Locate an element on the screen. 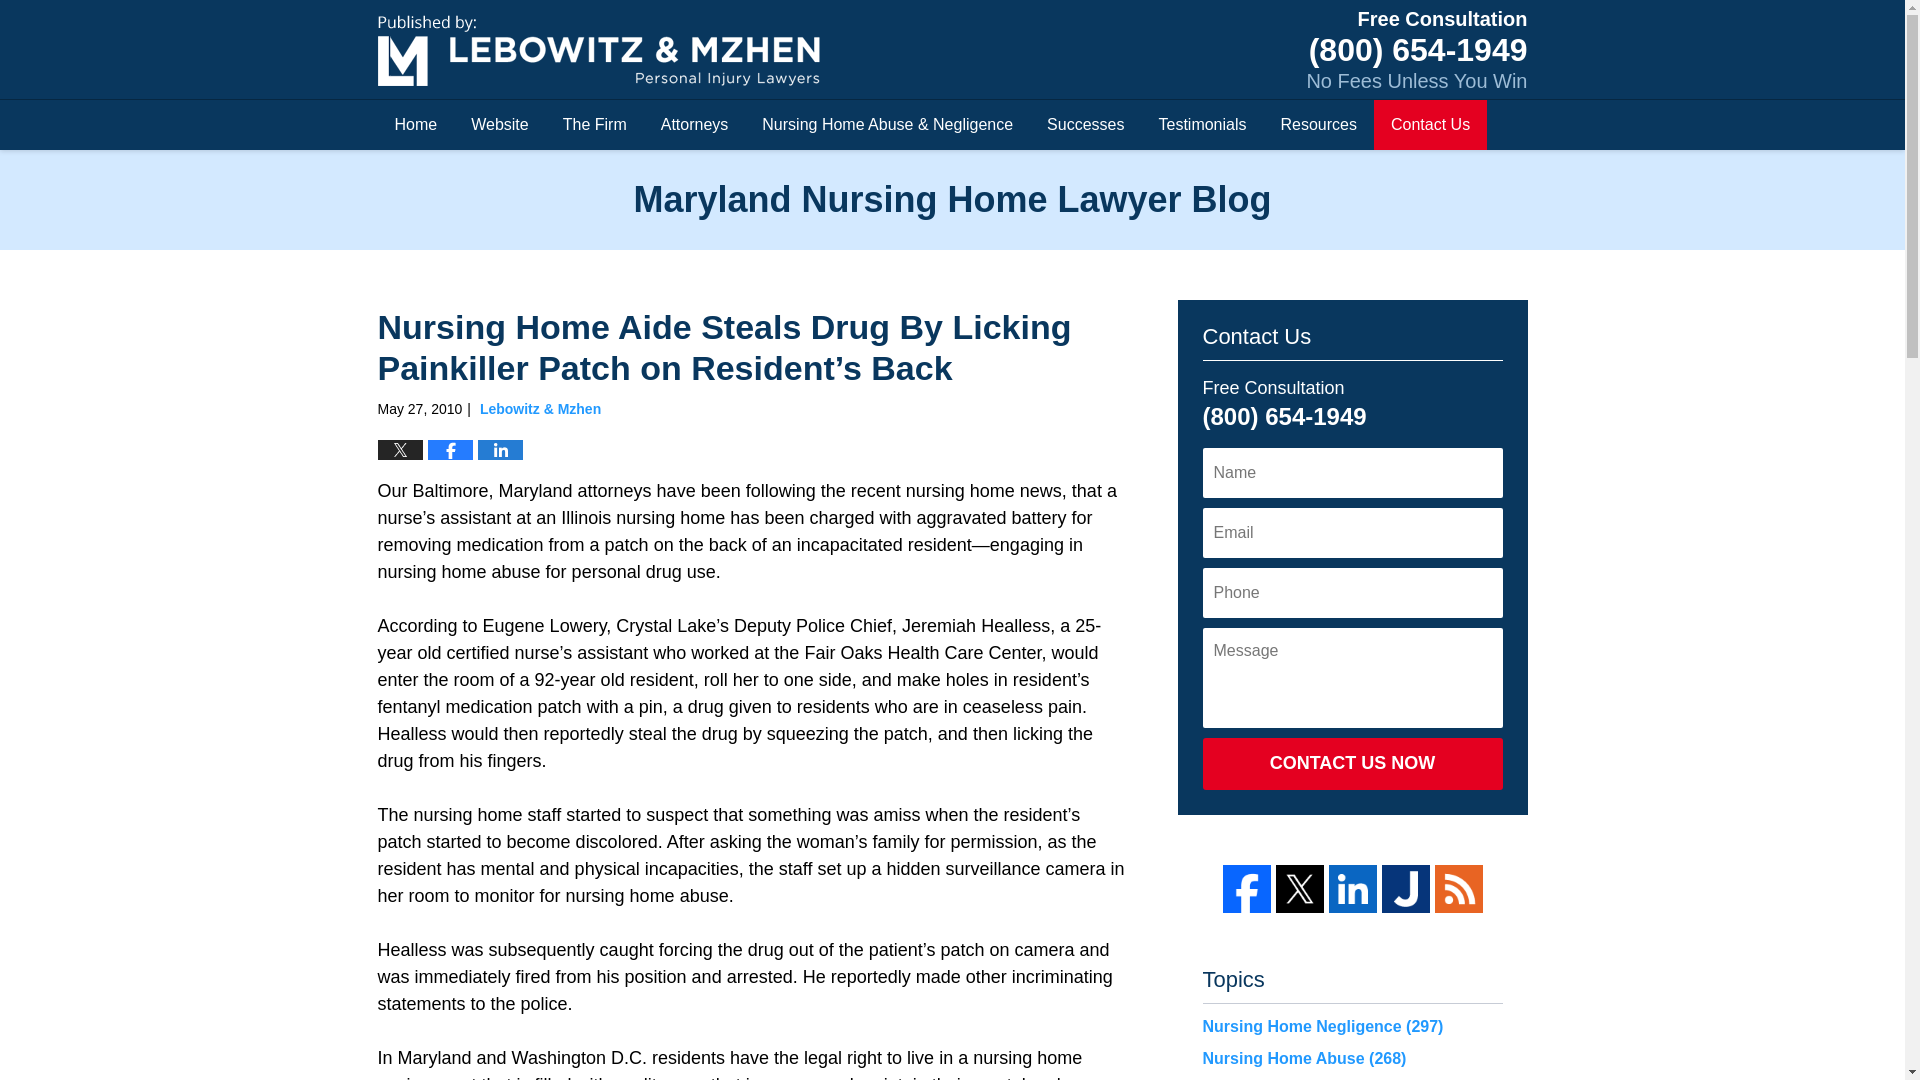 Image resolution: width=1920 pixels, height=1080 pixels. Twitter is located at coordinates (1300, 888).